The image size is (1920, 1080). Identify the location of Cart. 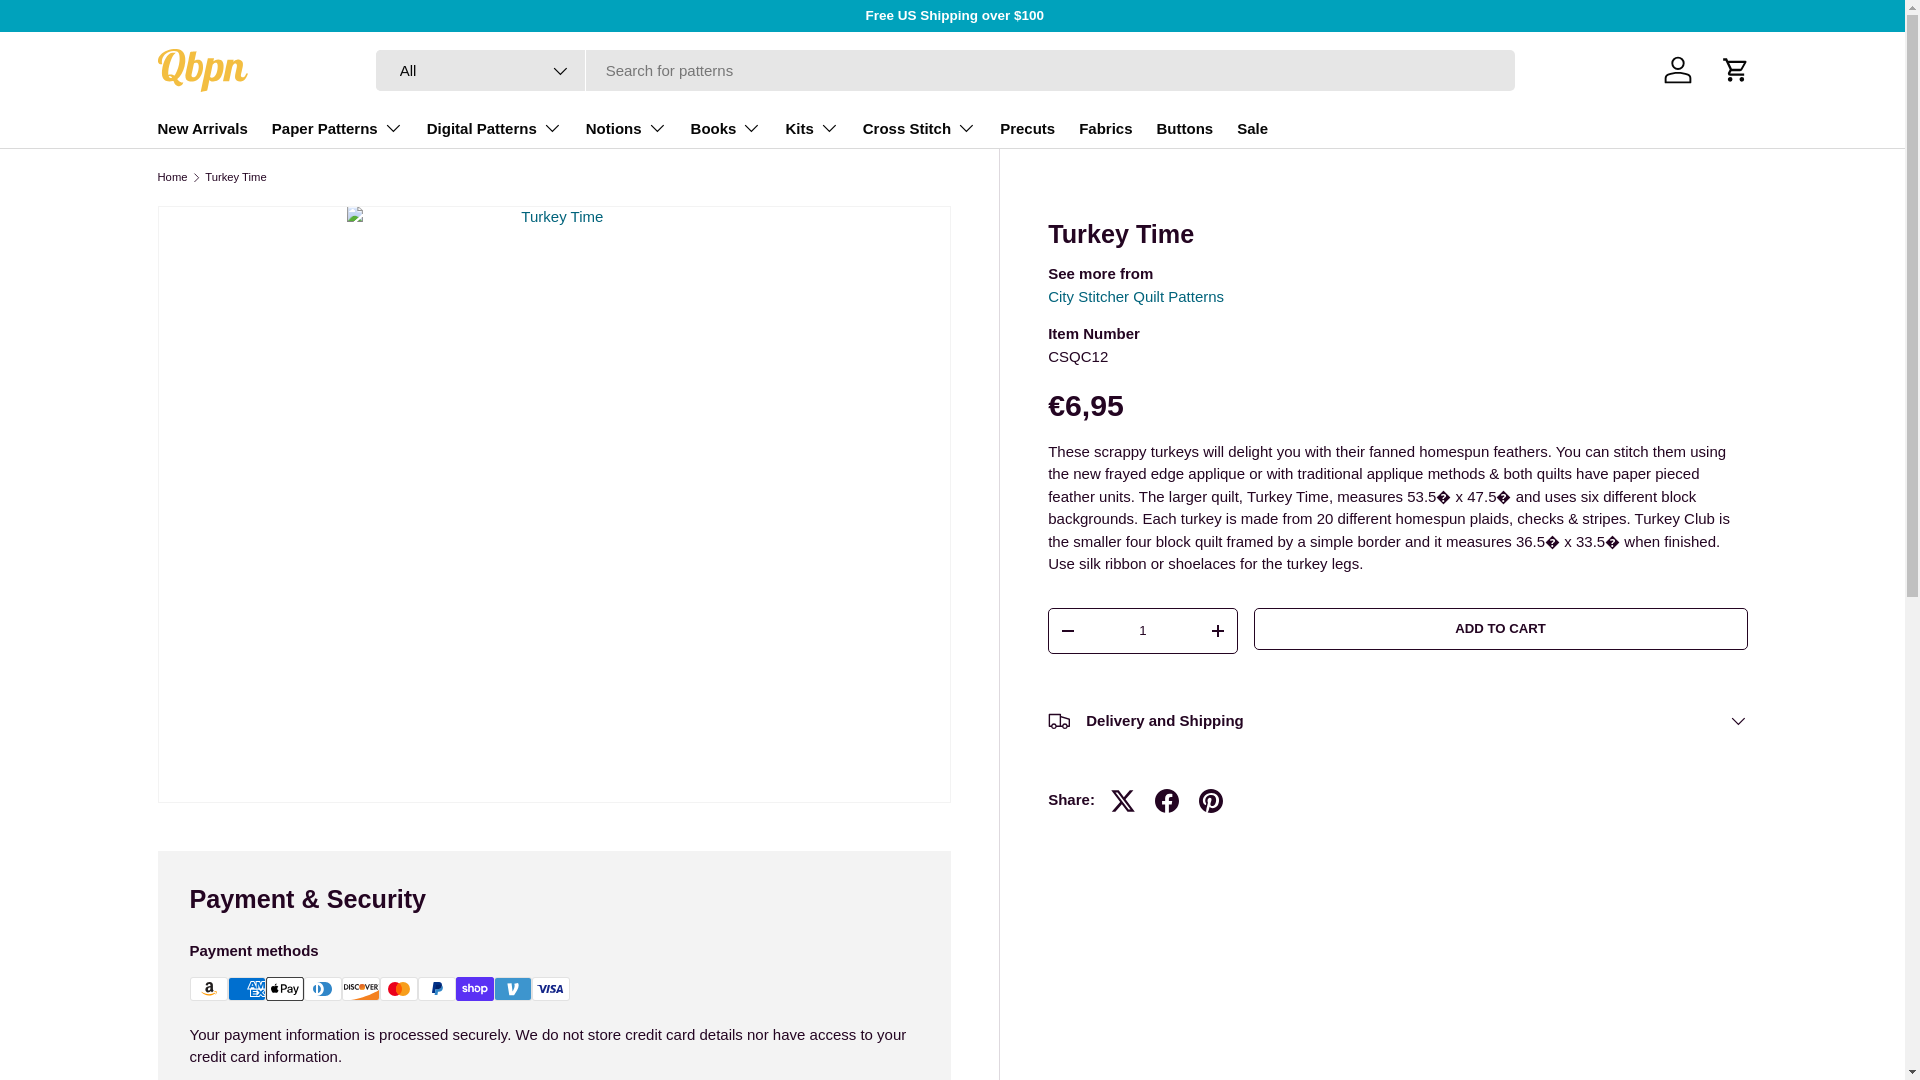
(1736, 69).